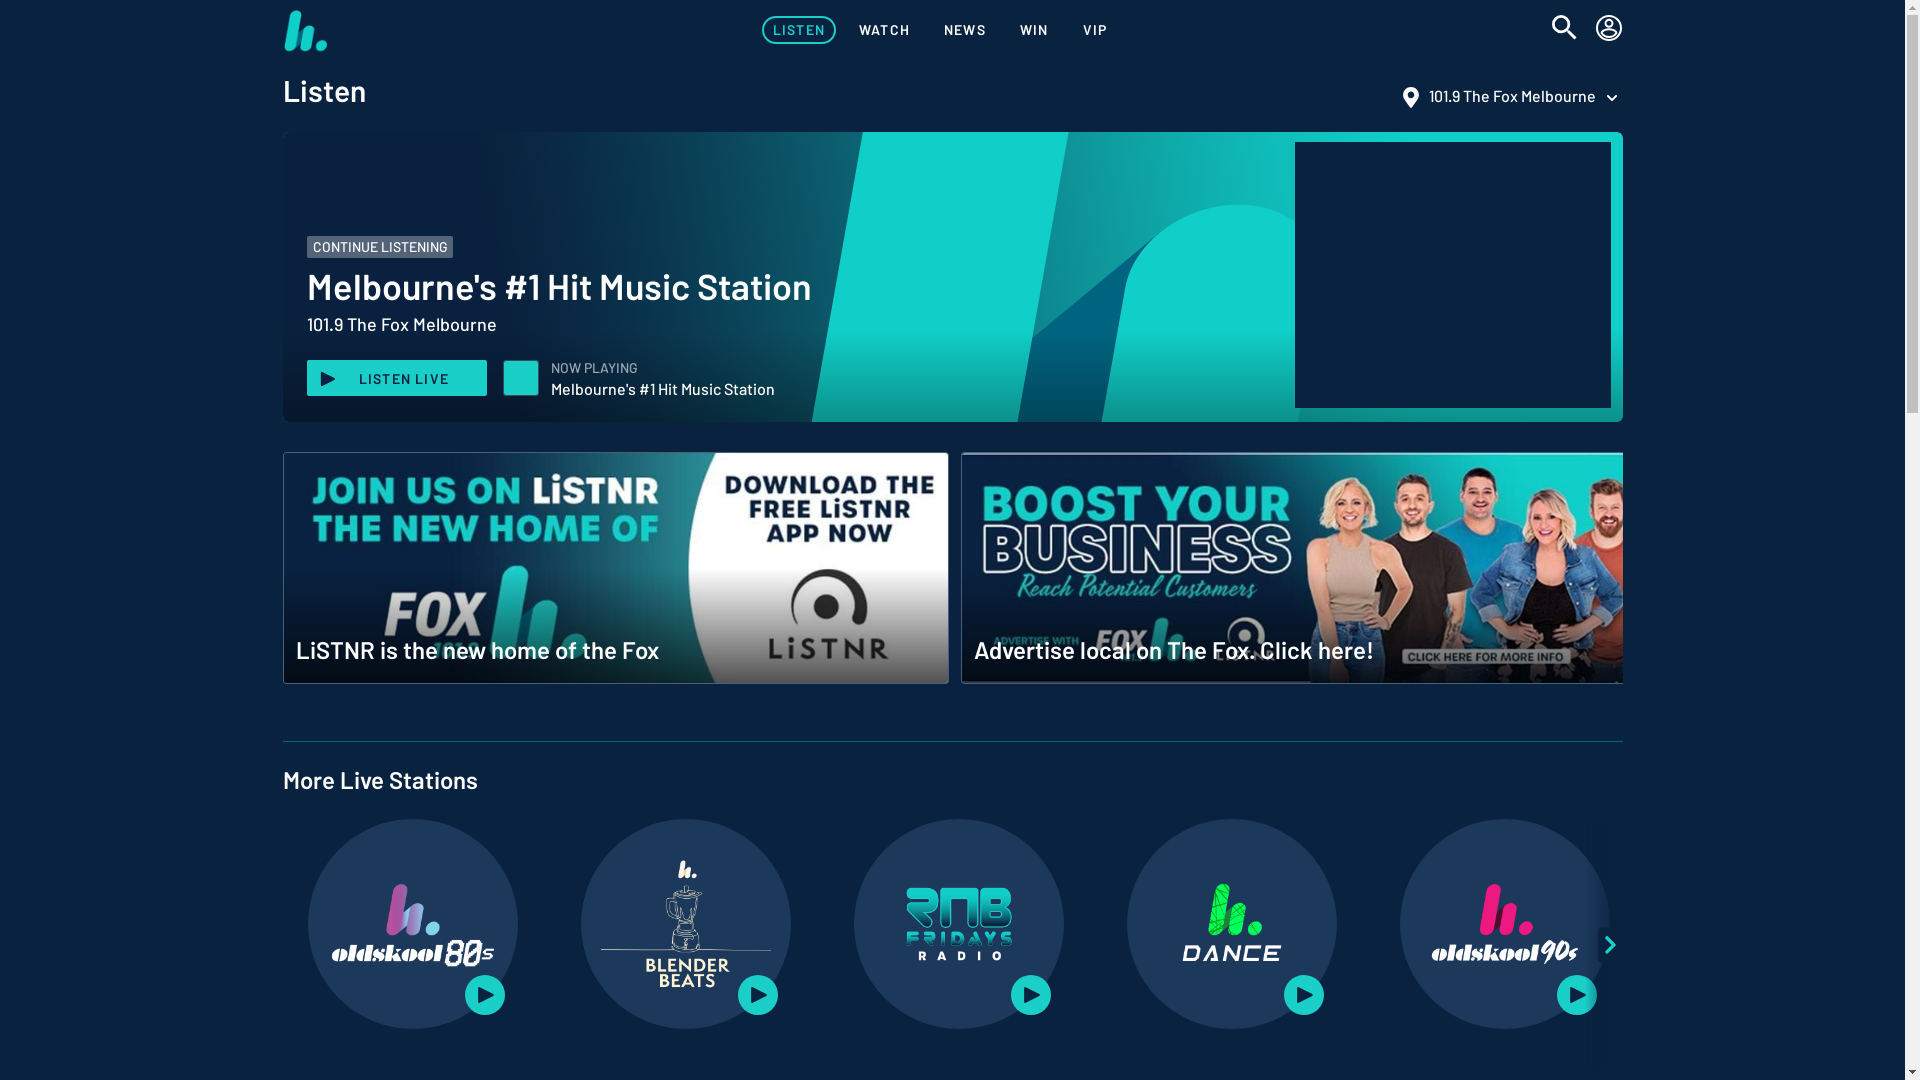 This screenshot has width=1920, height=1080. Describe the element at coordinates (965, 30) in the screenshot. I see `NEWS` at that location.